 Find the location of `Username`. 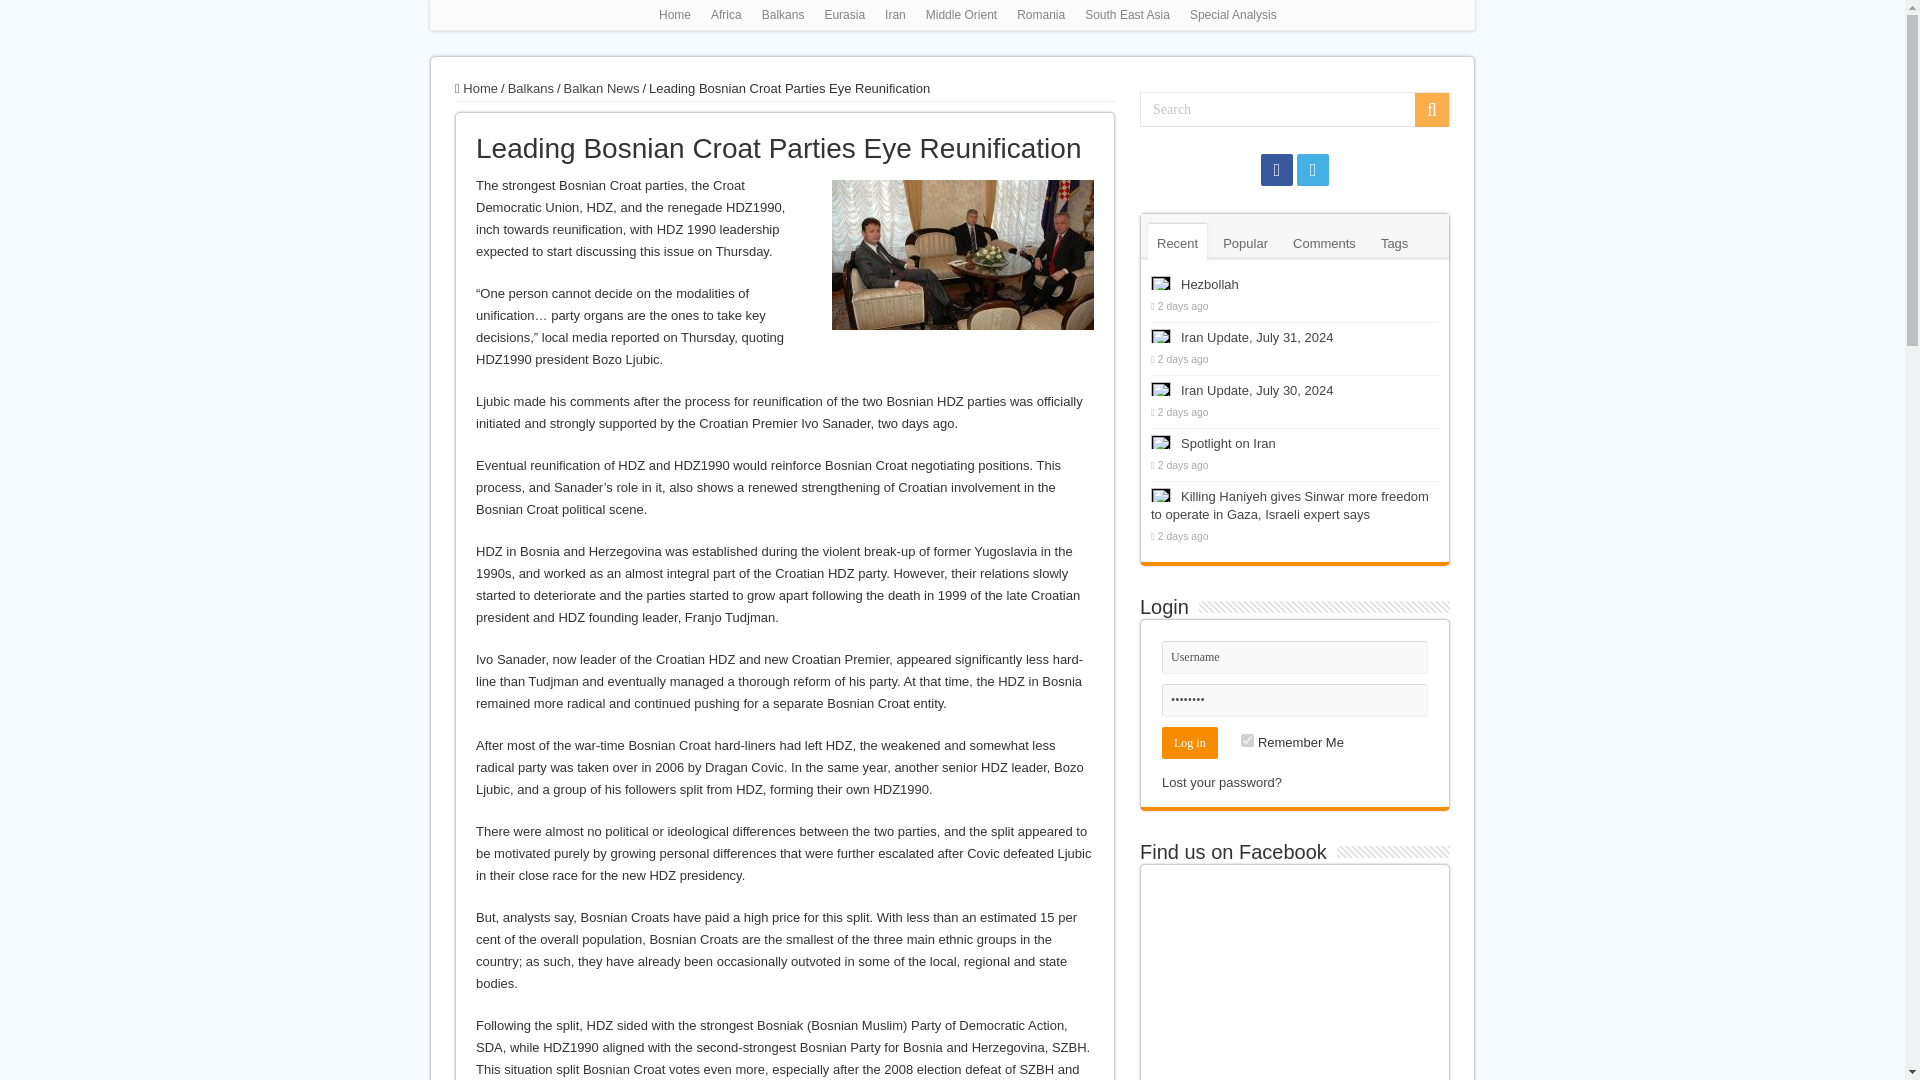

Username is located at coordinates (1294, 657).